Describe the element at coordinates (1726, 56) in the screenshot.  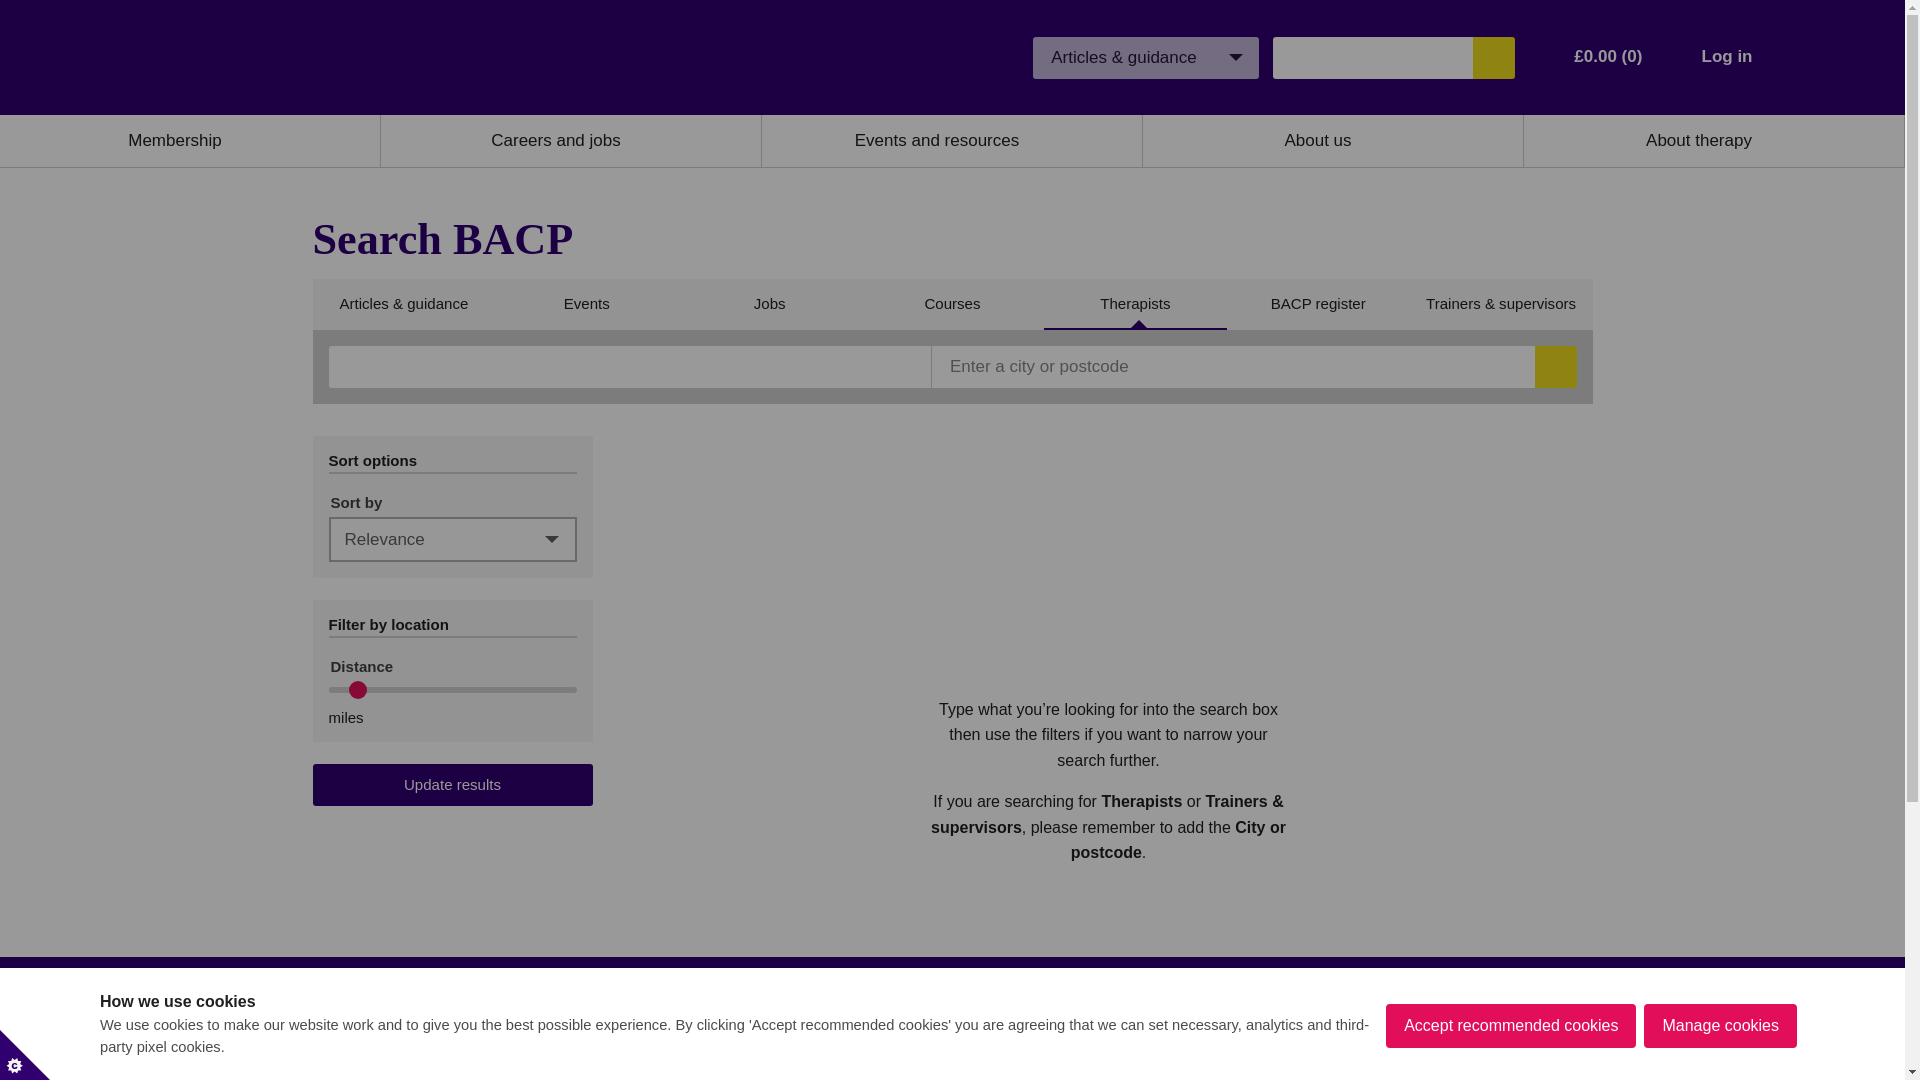
I see `Log in` at that location.